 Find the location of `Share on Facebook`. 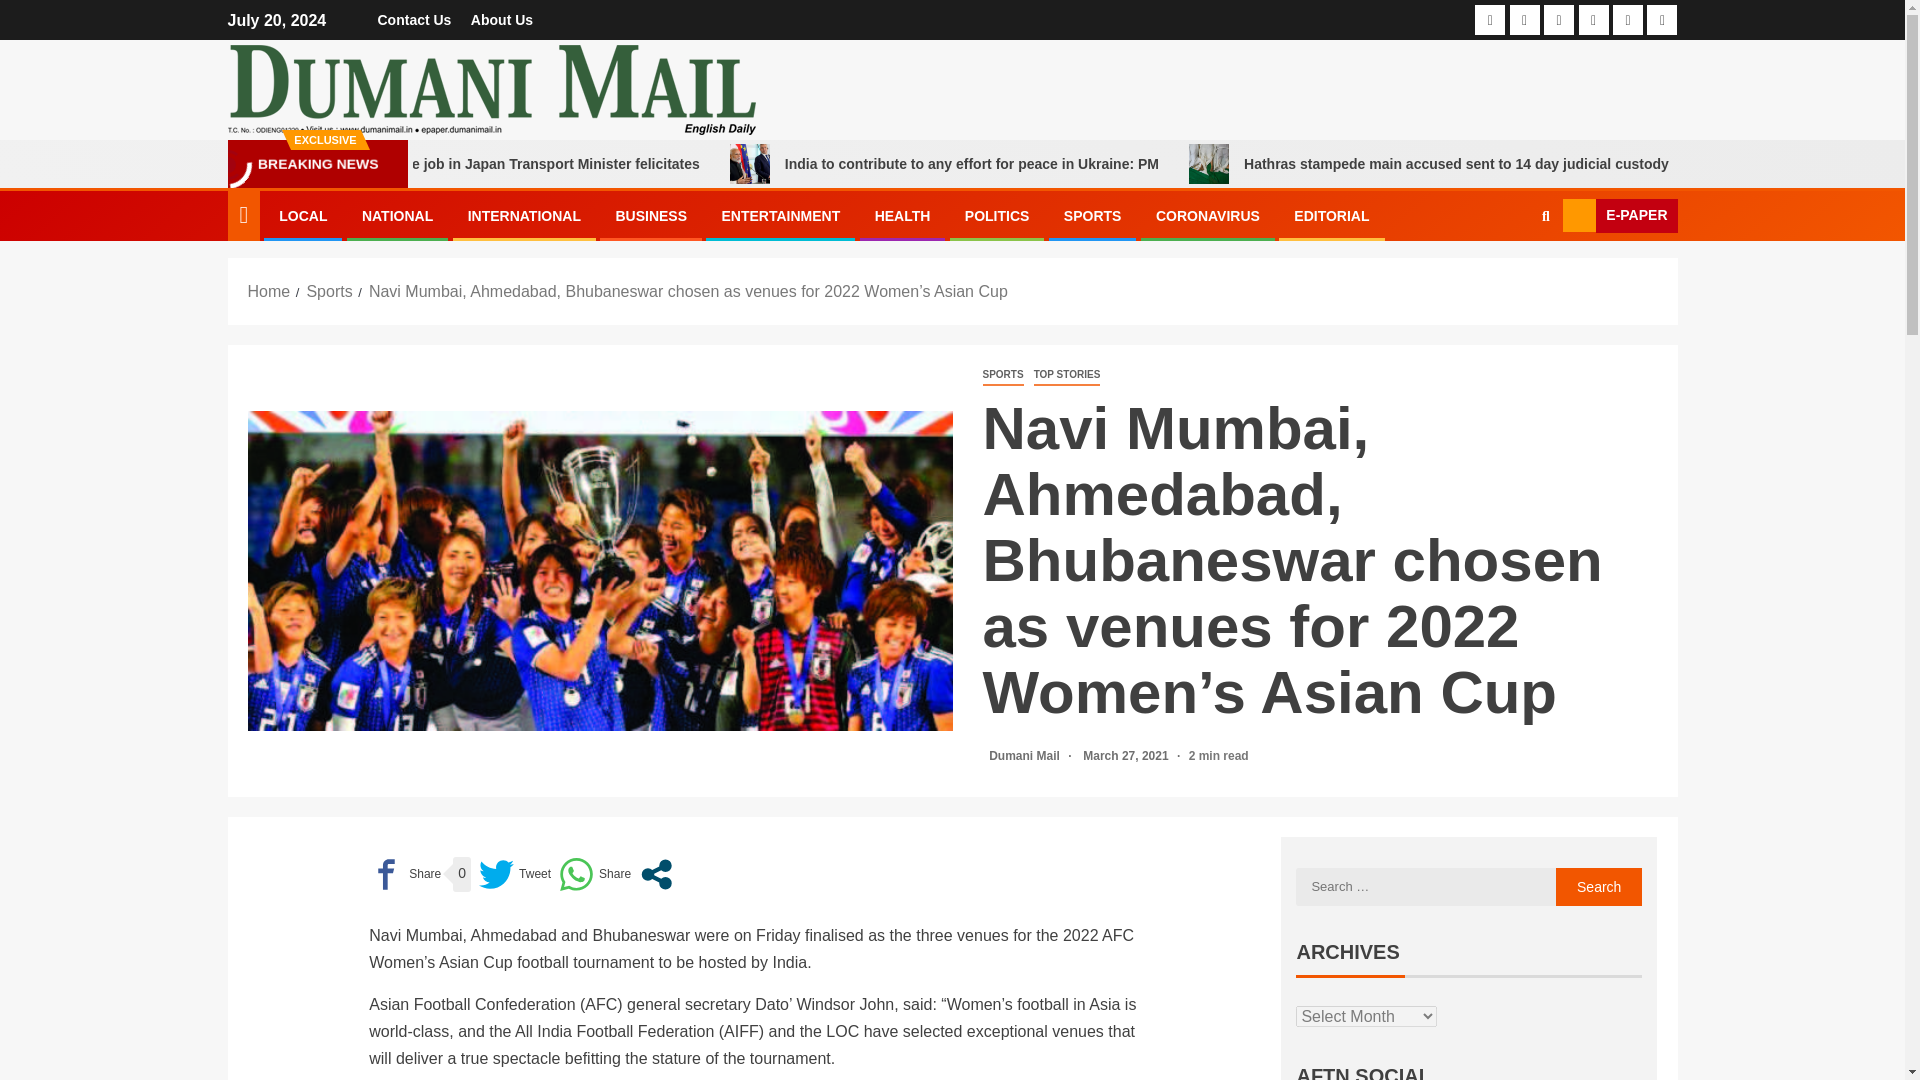

Share on Facebook is located at coordinates (404, 874).